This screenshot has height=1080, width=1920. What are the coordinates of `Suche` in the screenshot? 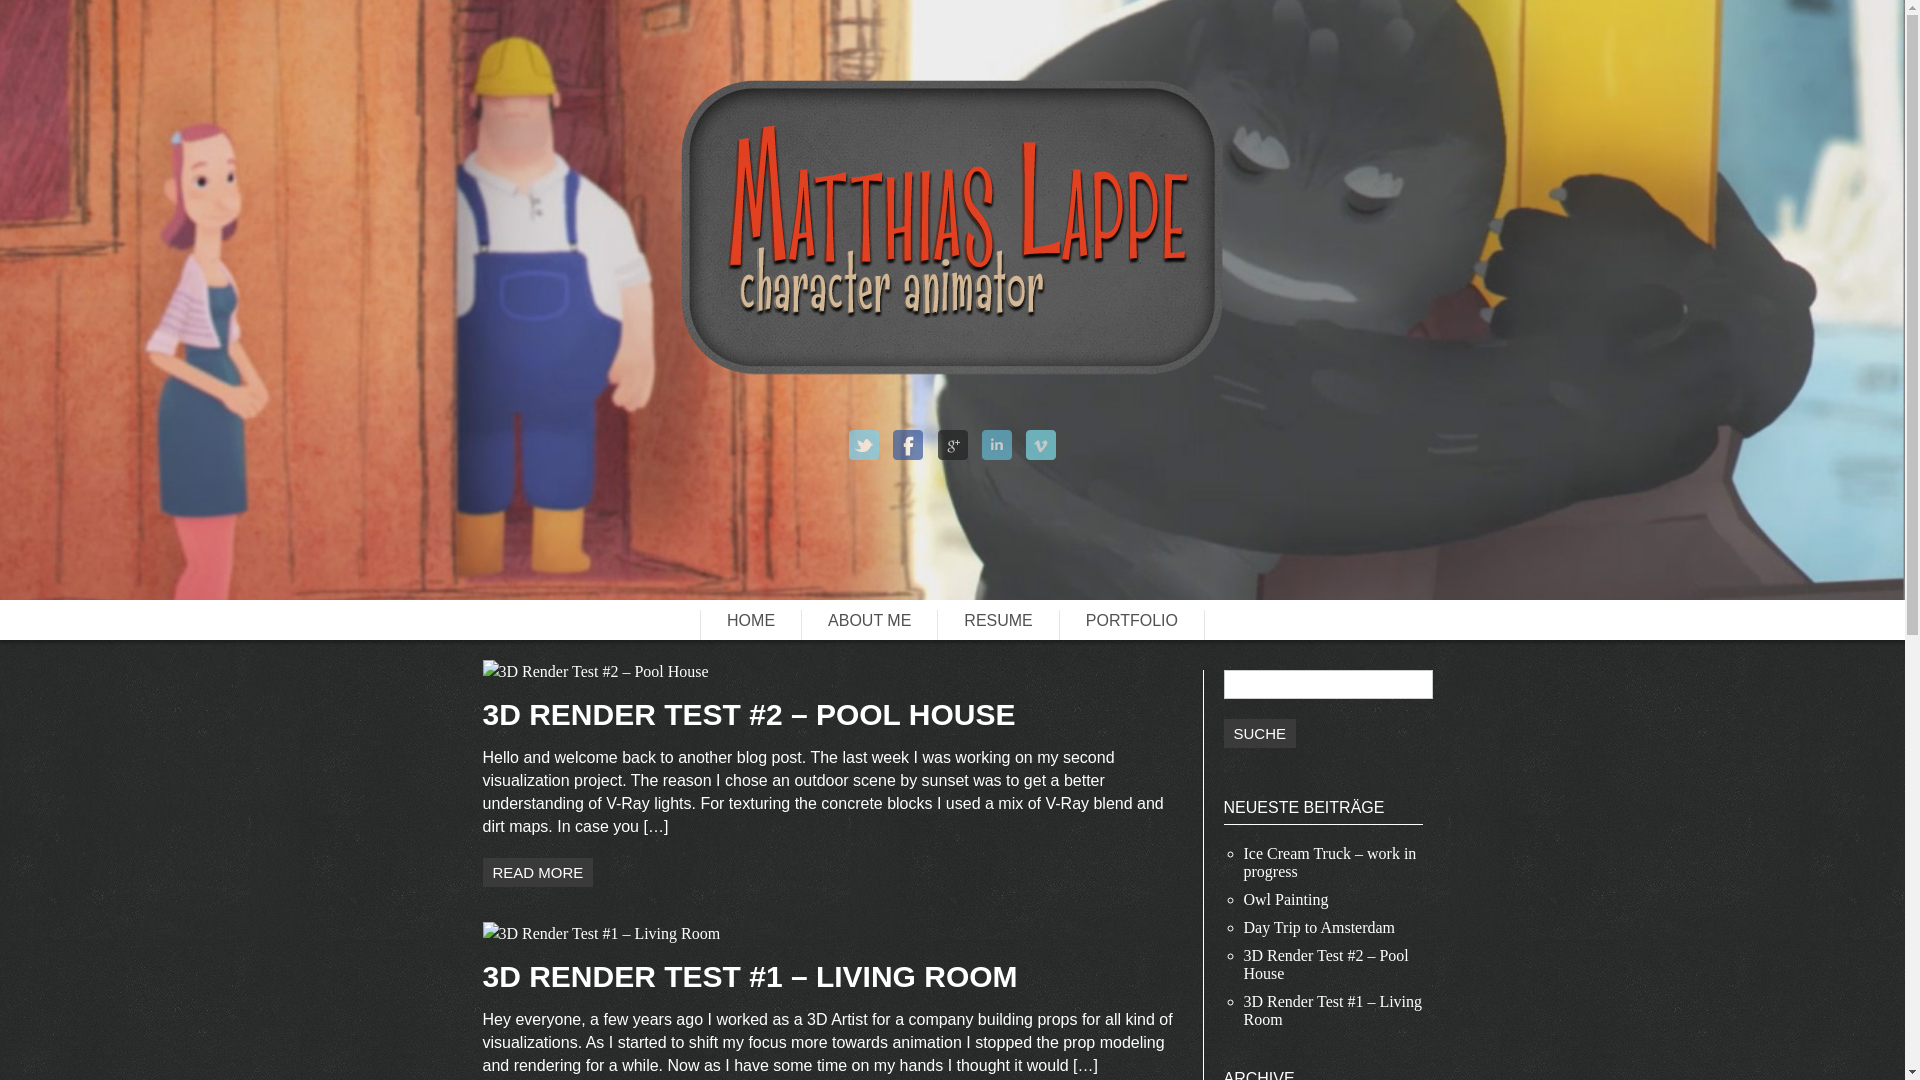 It's located at (1260, 734).